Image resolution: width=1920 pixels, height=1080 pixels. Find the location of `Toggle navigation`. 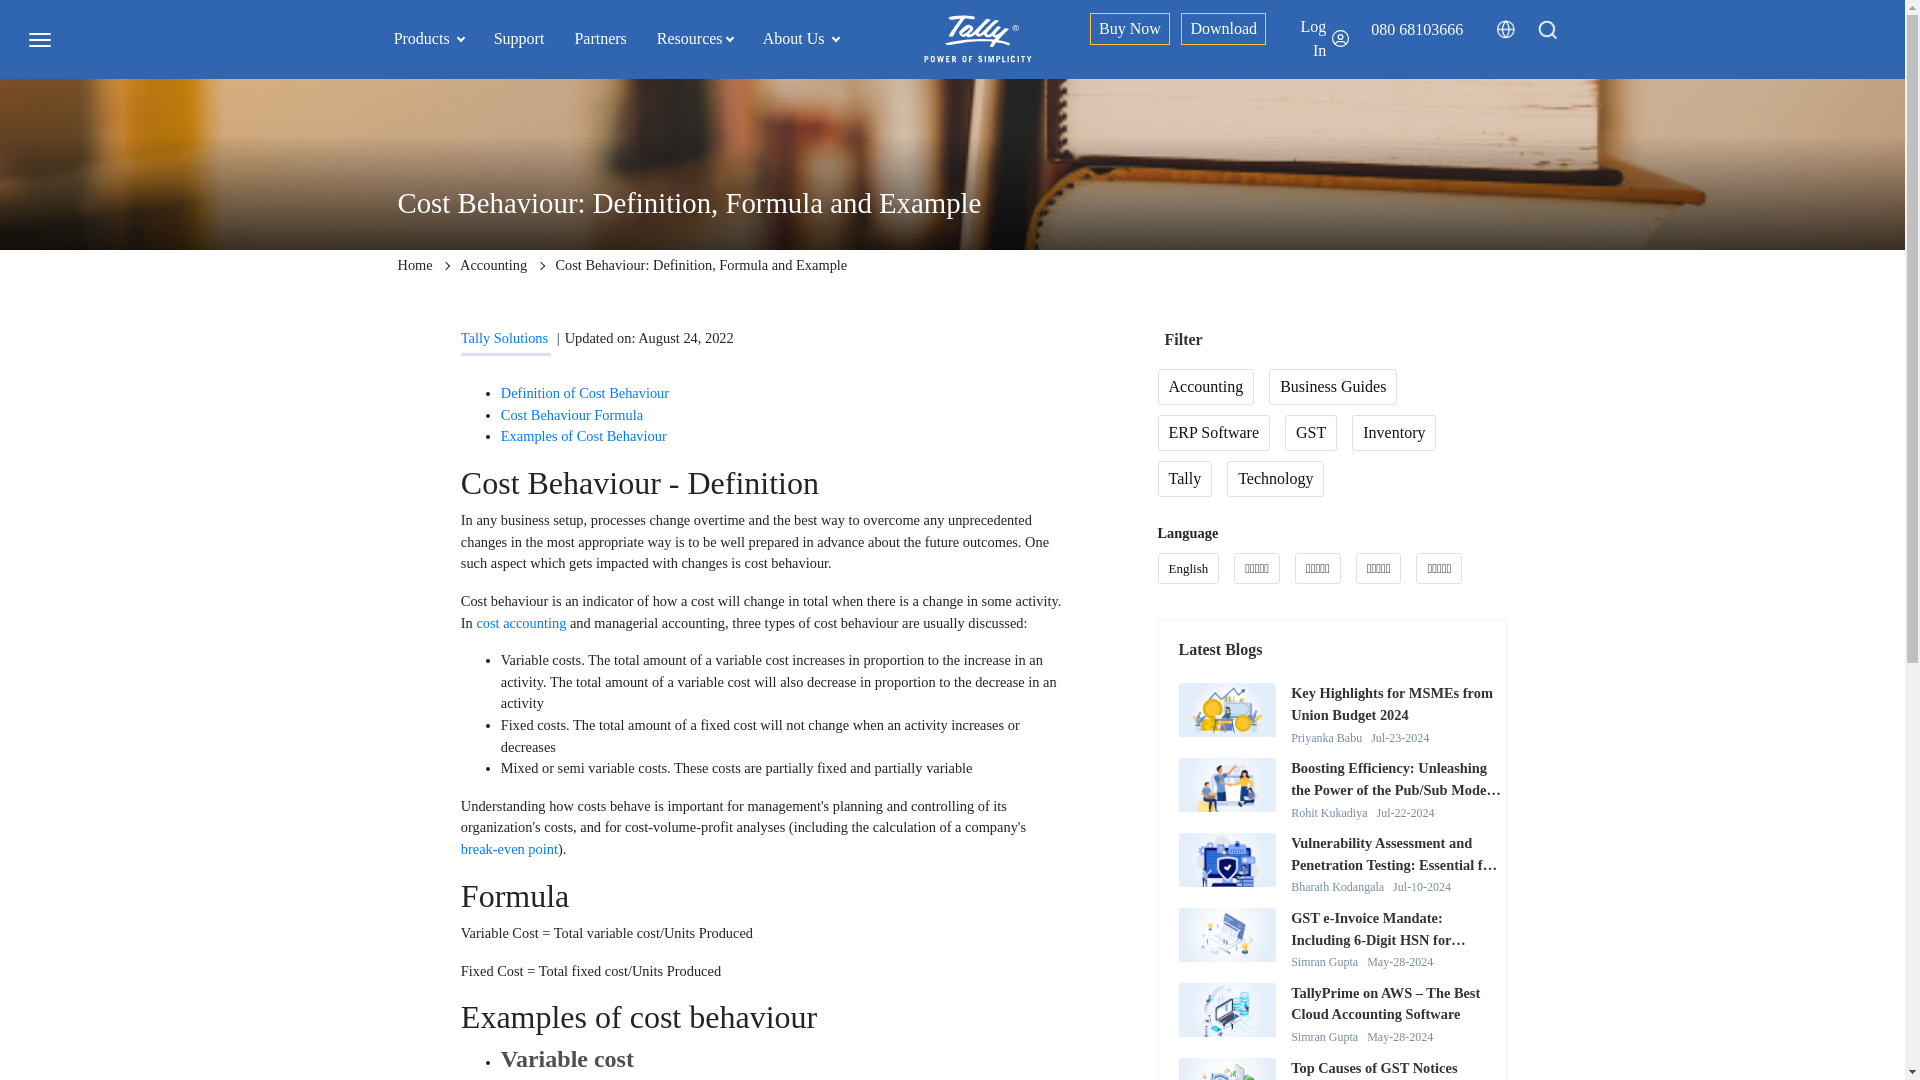

Toggle navigation is located at coordinates (40, 38).